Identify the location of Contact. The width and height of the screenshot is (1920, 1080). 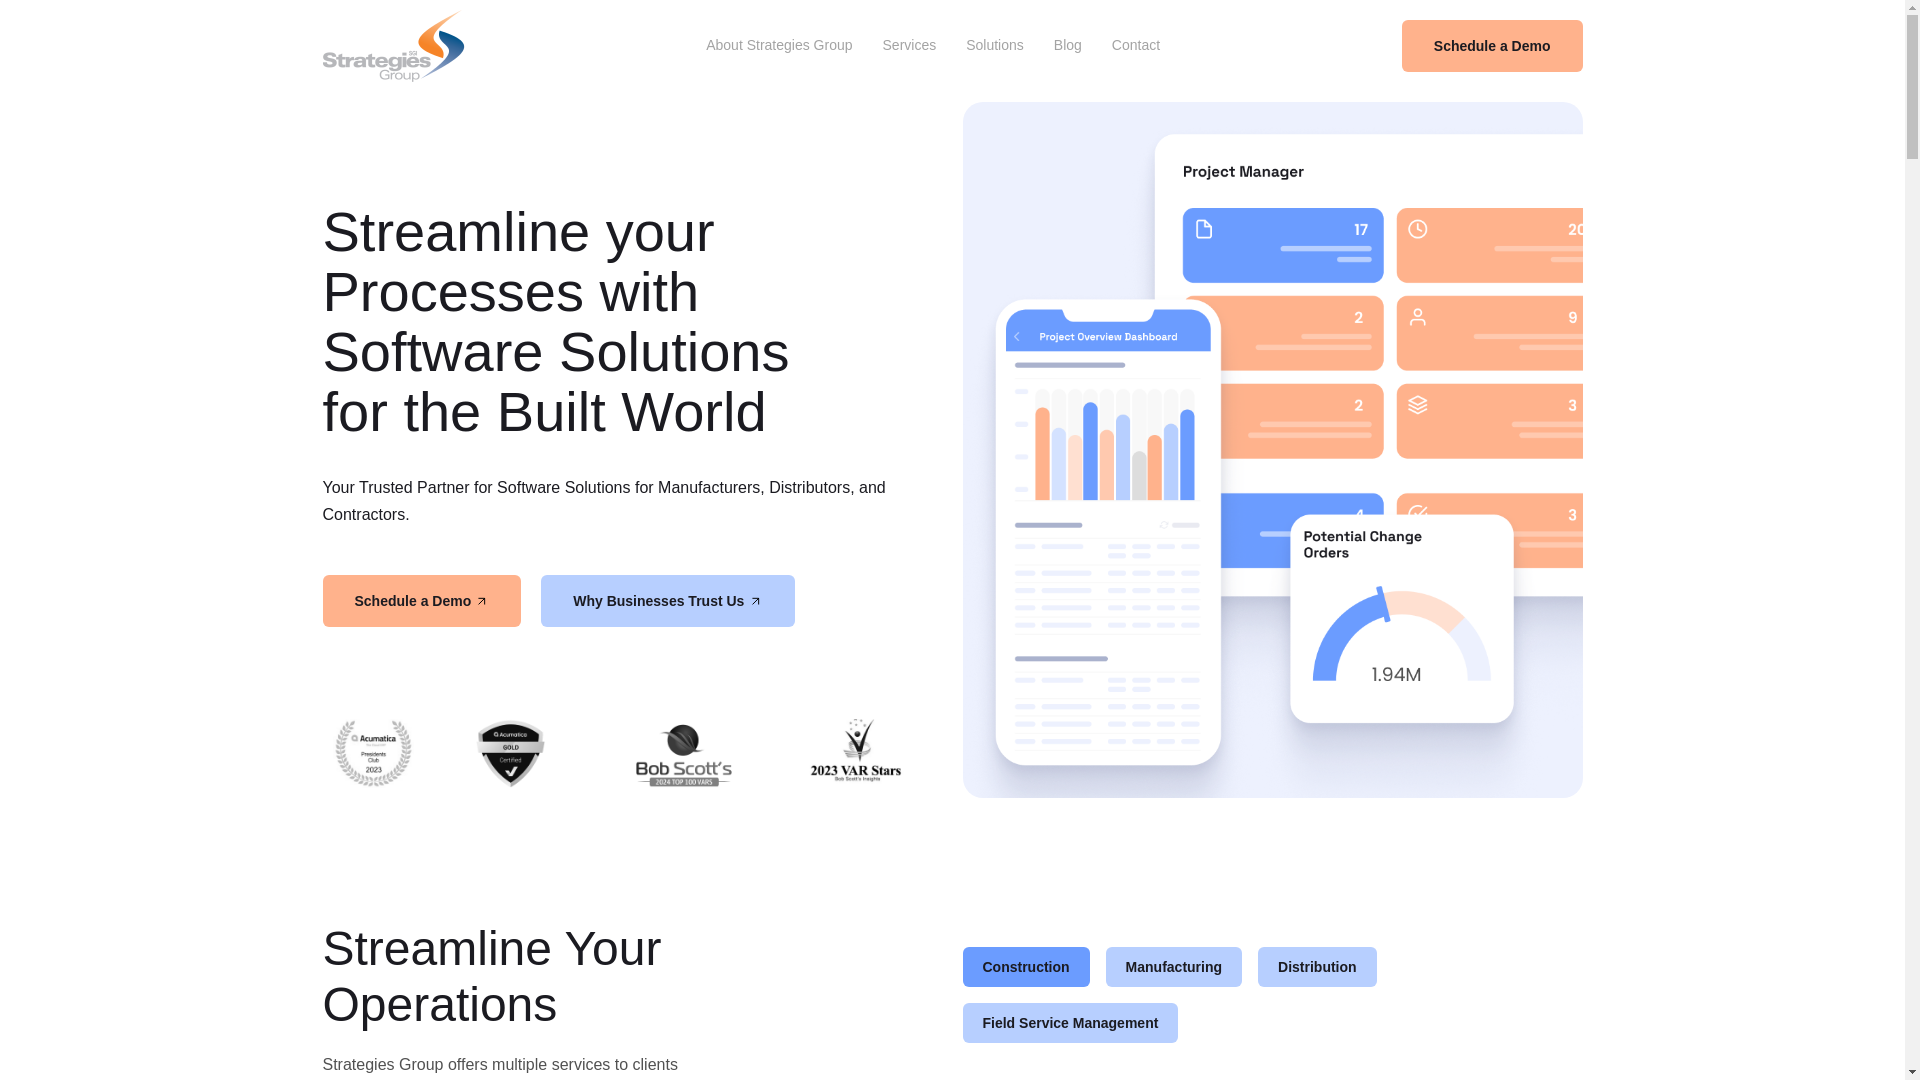
(1136, 46).